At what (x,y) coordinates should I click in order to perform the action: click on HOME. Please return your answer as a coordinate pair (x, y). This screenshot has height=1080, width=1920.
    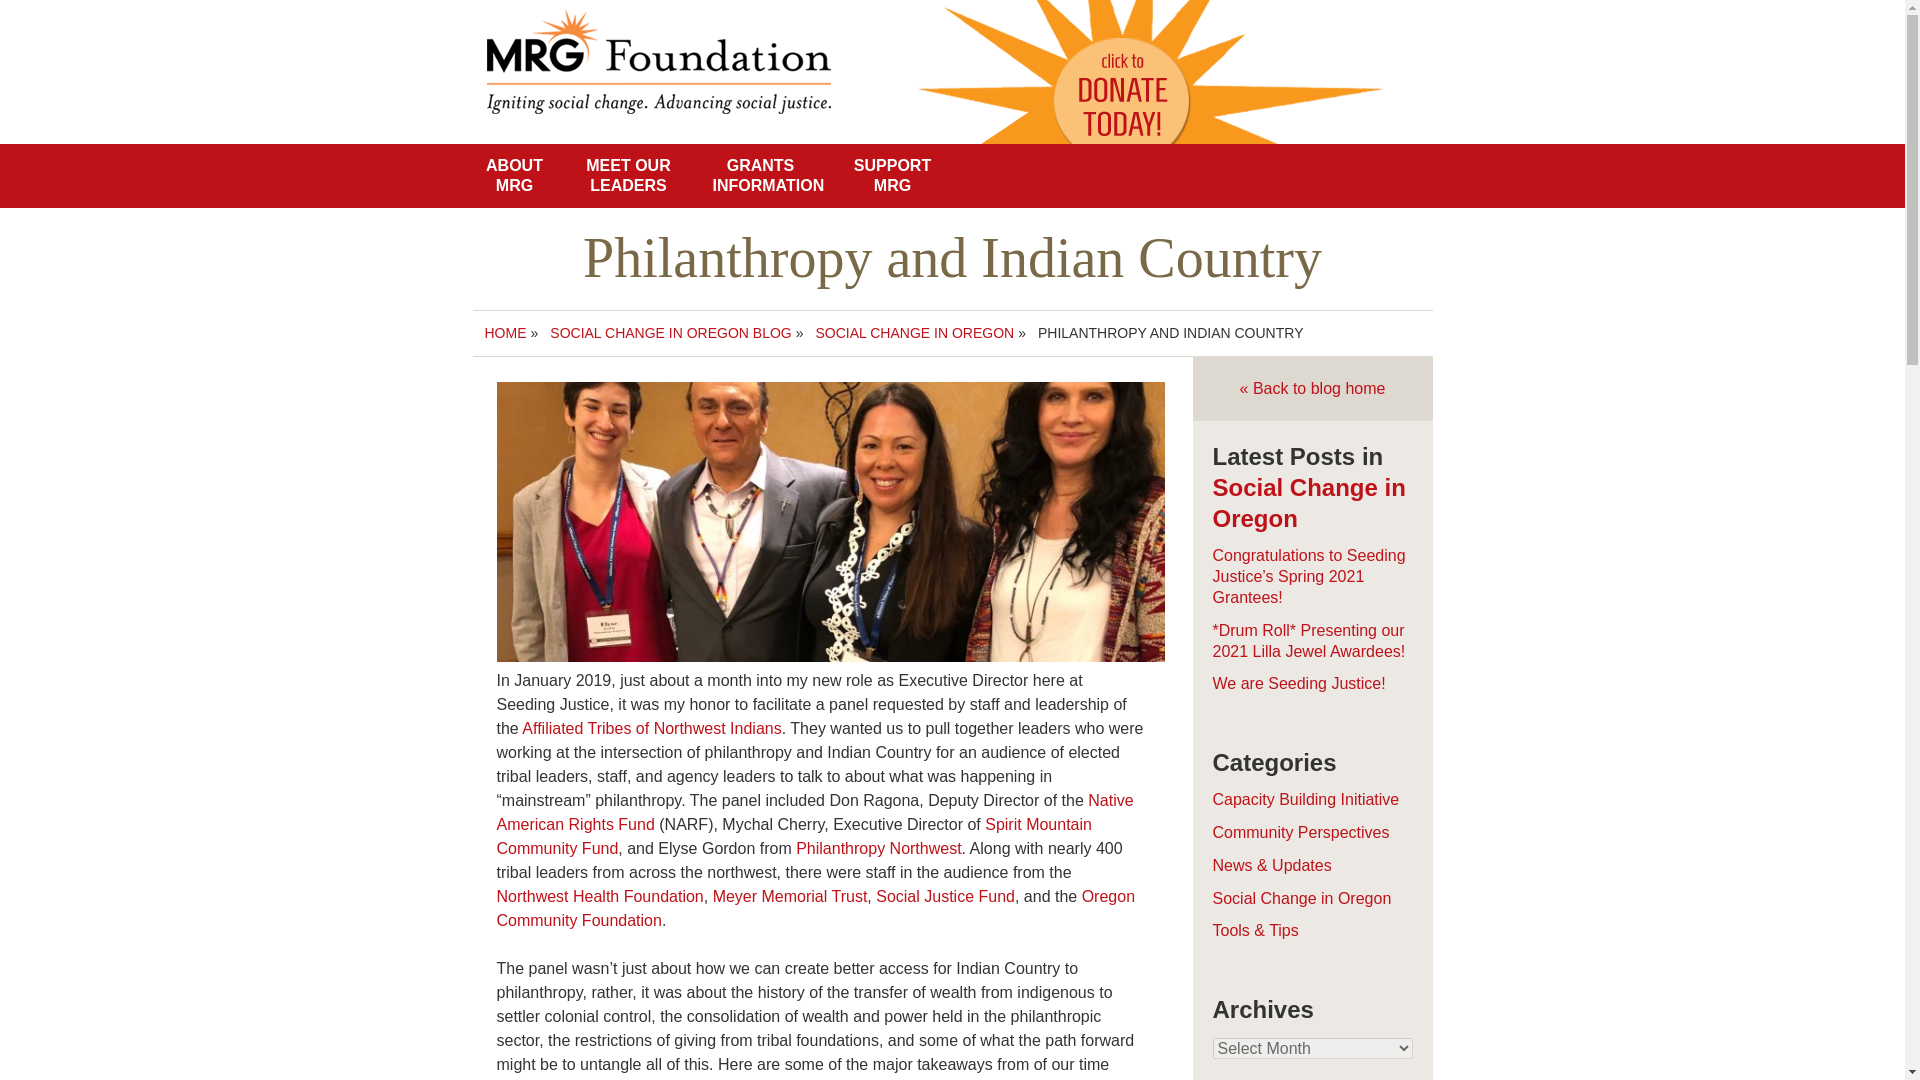
    Looking at the image, I should click on (504, 333).